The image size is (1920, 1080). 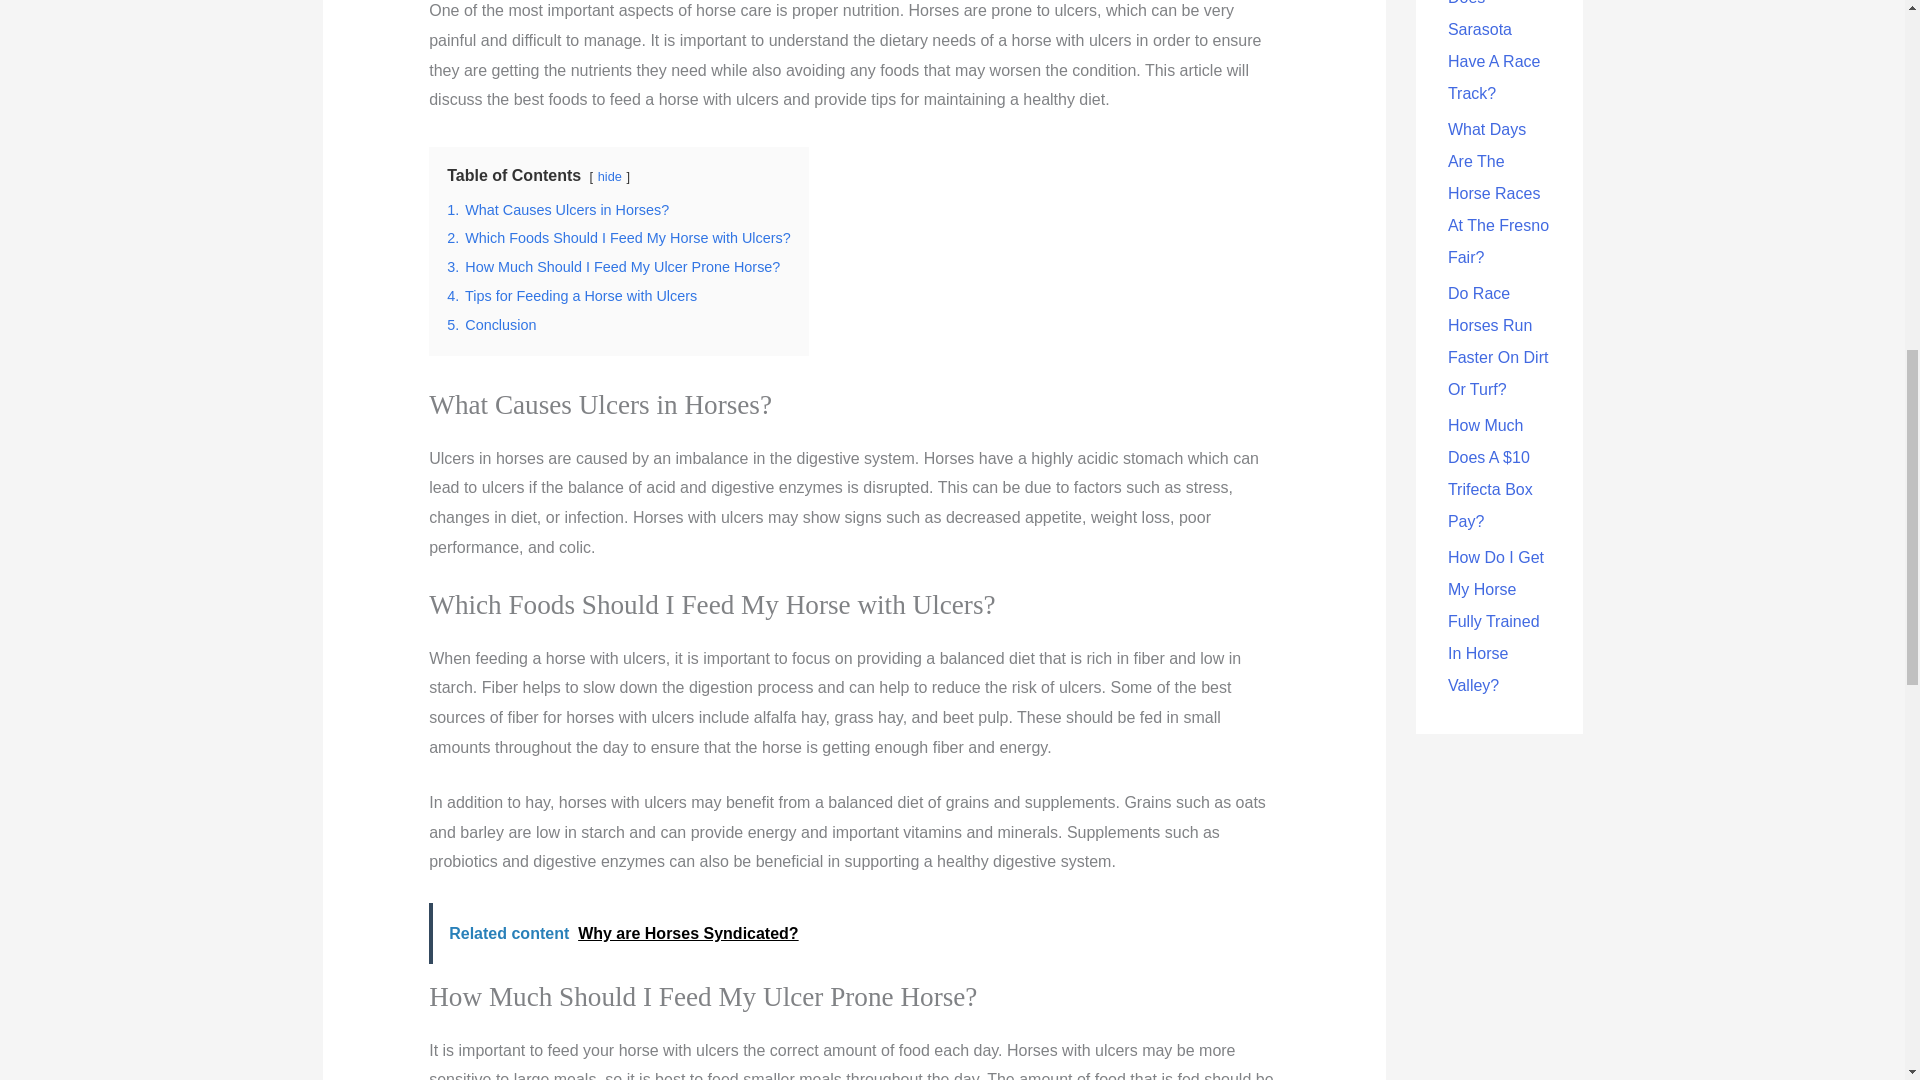 What do you see at coordinates (613, 267) in the screenshot?
I see `3. How Much Should I Feed My Ulcer Prone Horse?` at bounding box center [613, 267].